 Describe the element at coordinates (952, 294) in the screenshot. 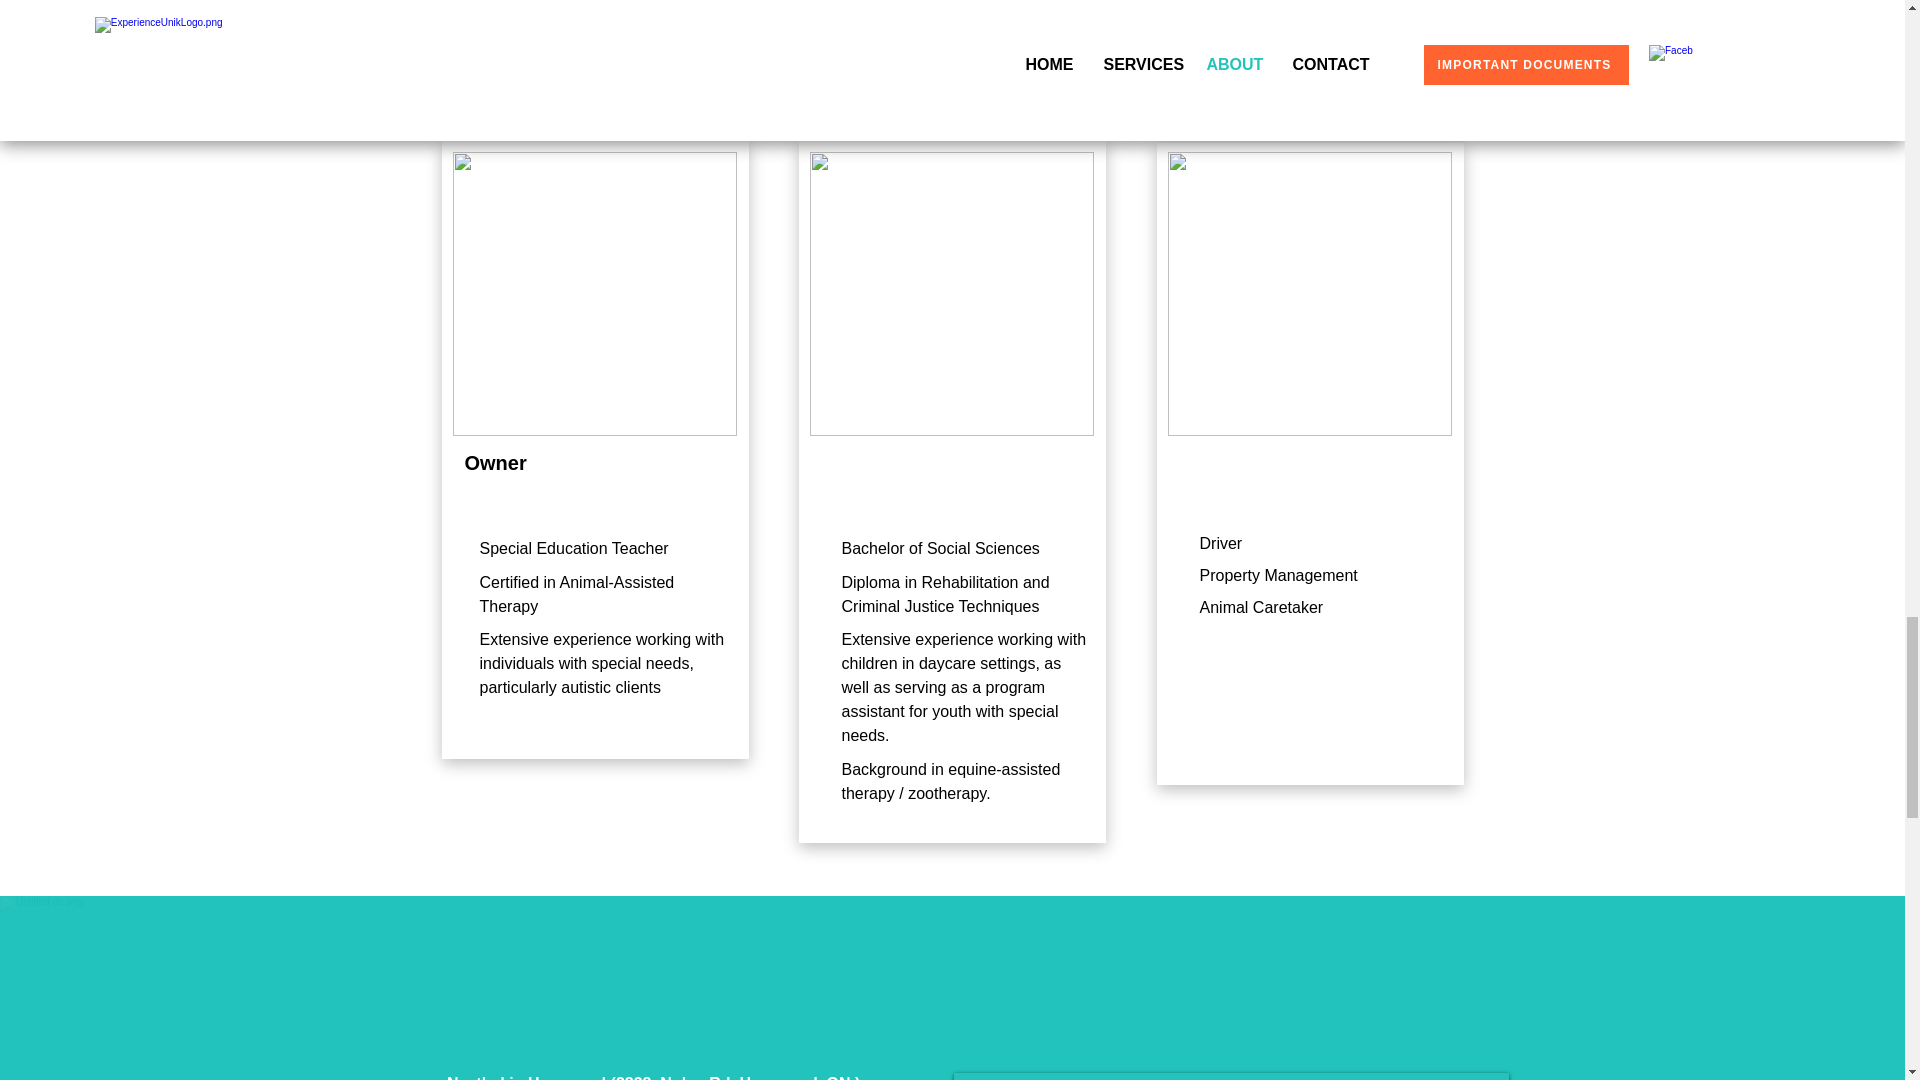

I see `Val.png` at that location.